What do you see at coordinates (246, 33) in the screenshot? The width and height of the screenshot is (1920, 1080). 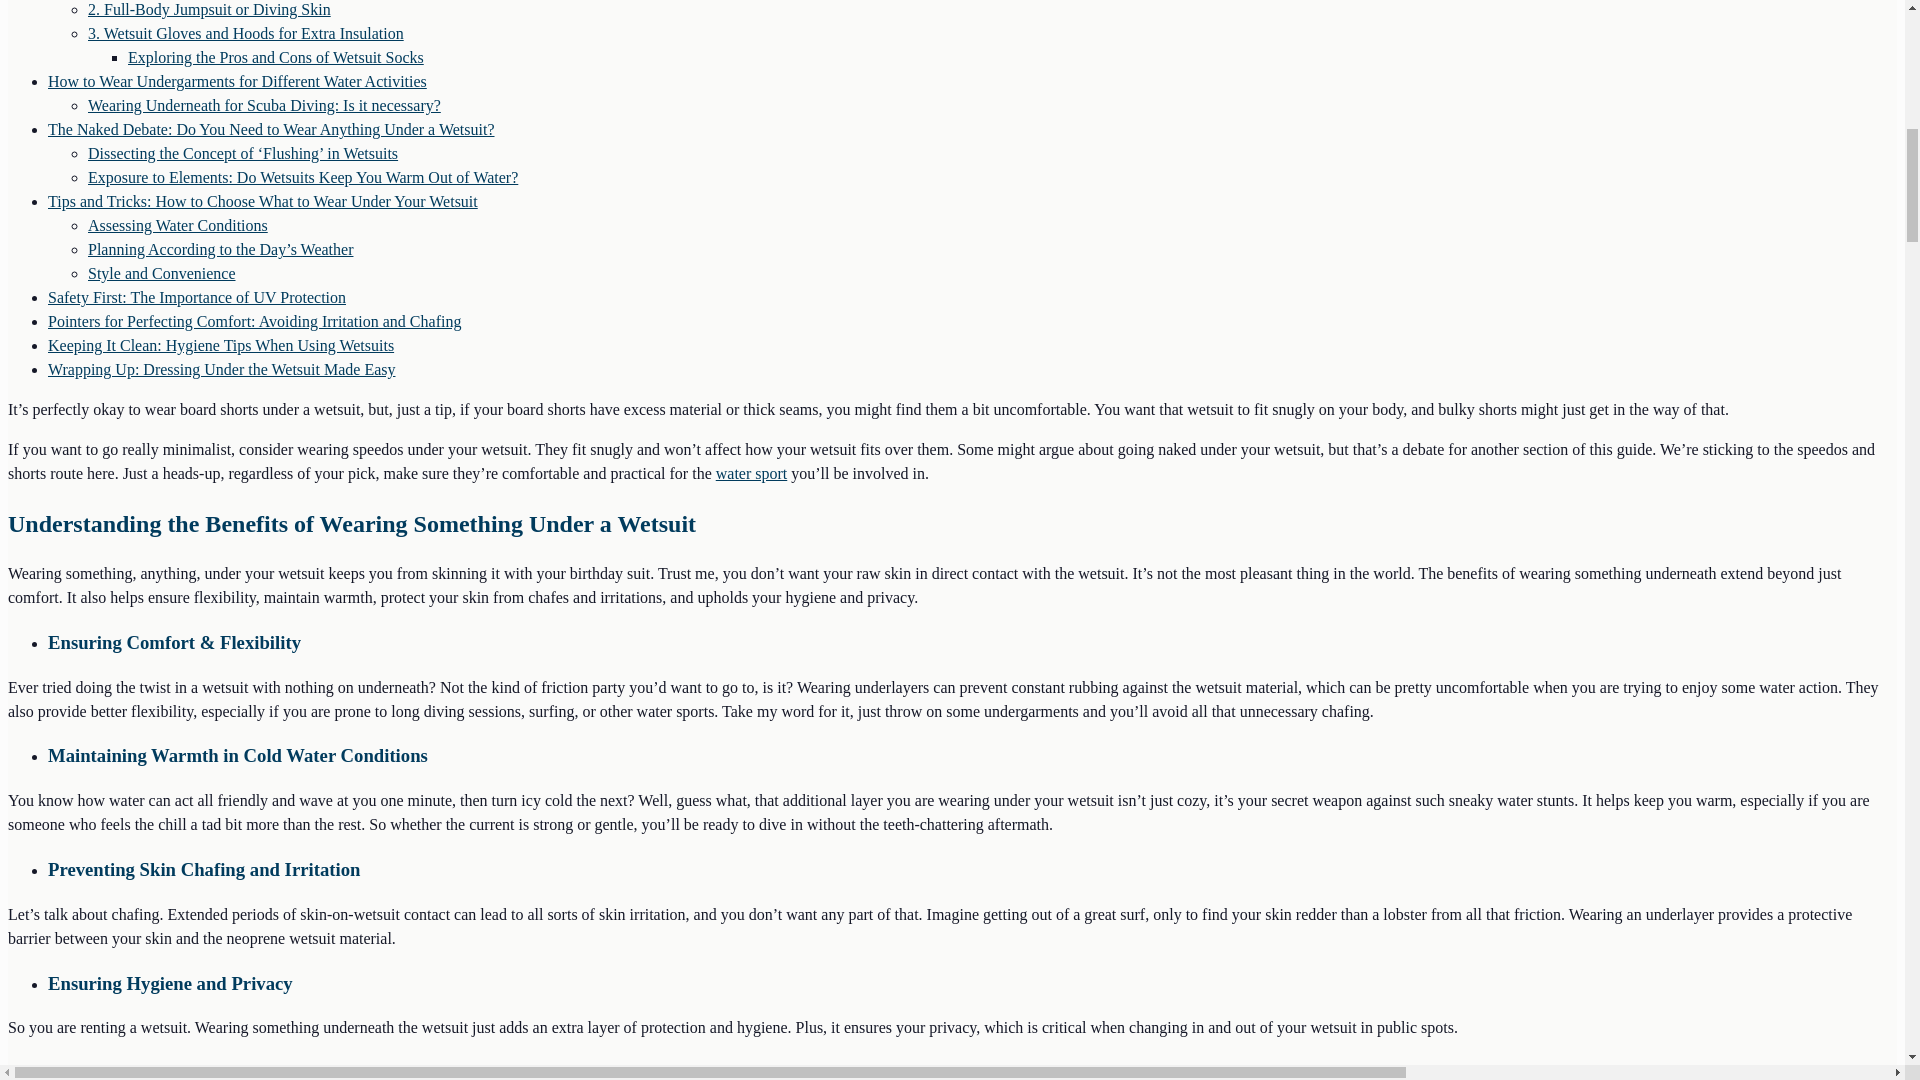 I see `3. Wetsuit Gloves and Hoods for Extra Insulation` at bounding box center [246, 33].